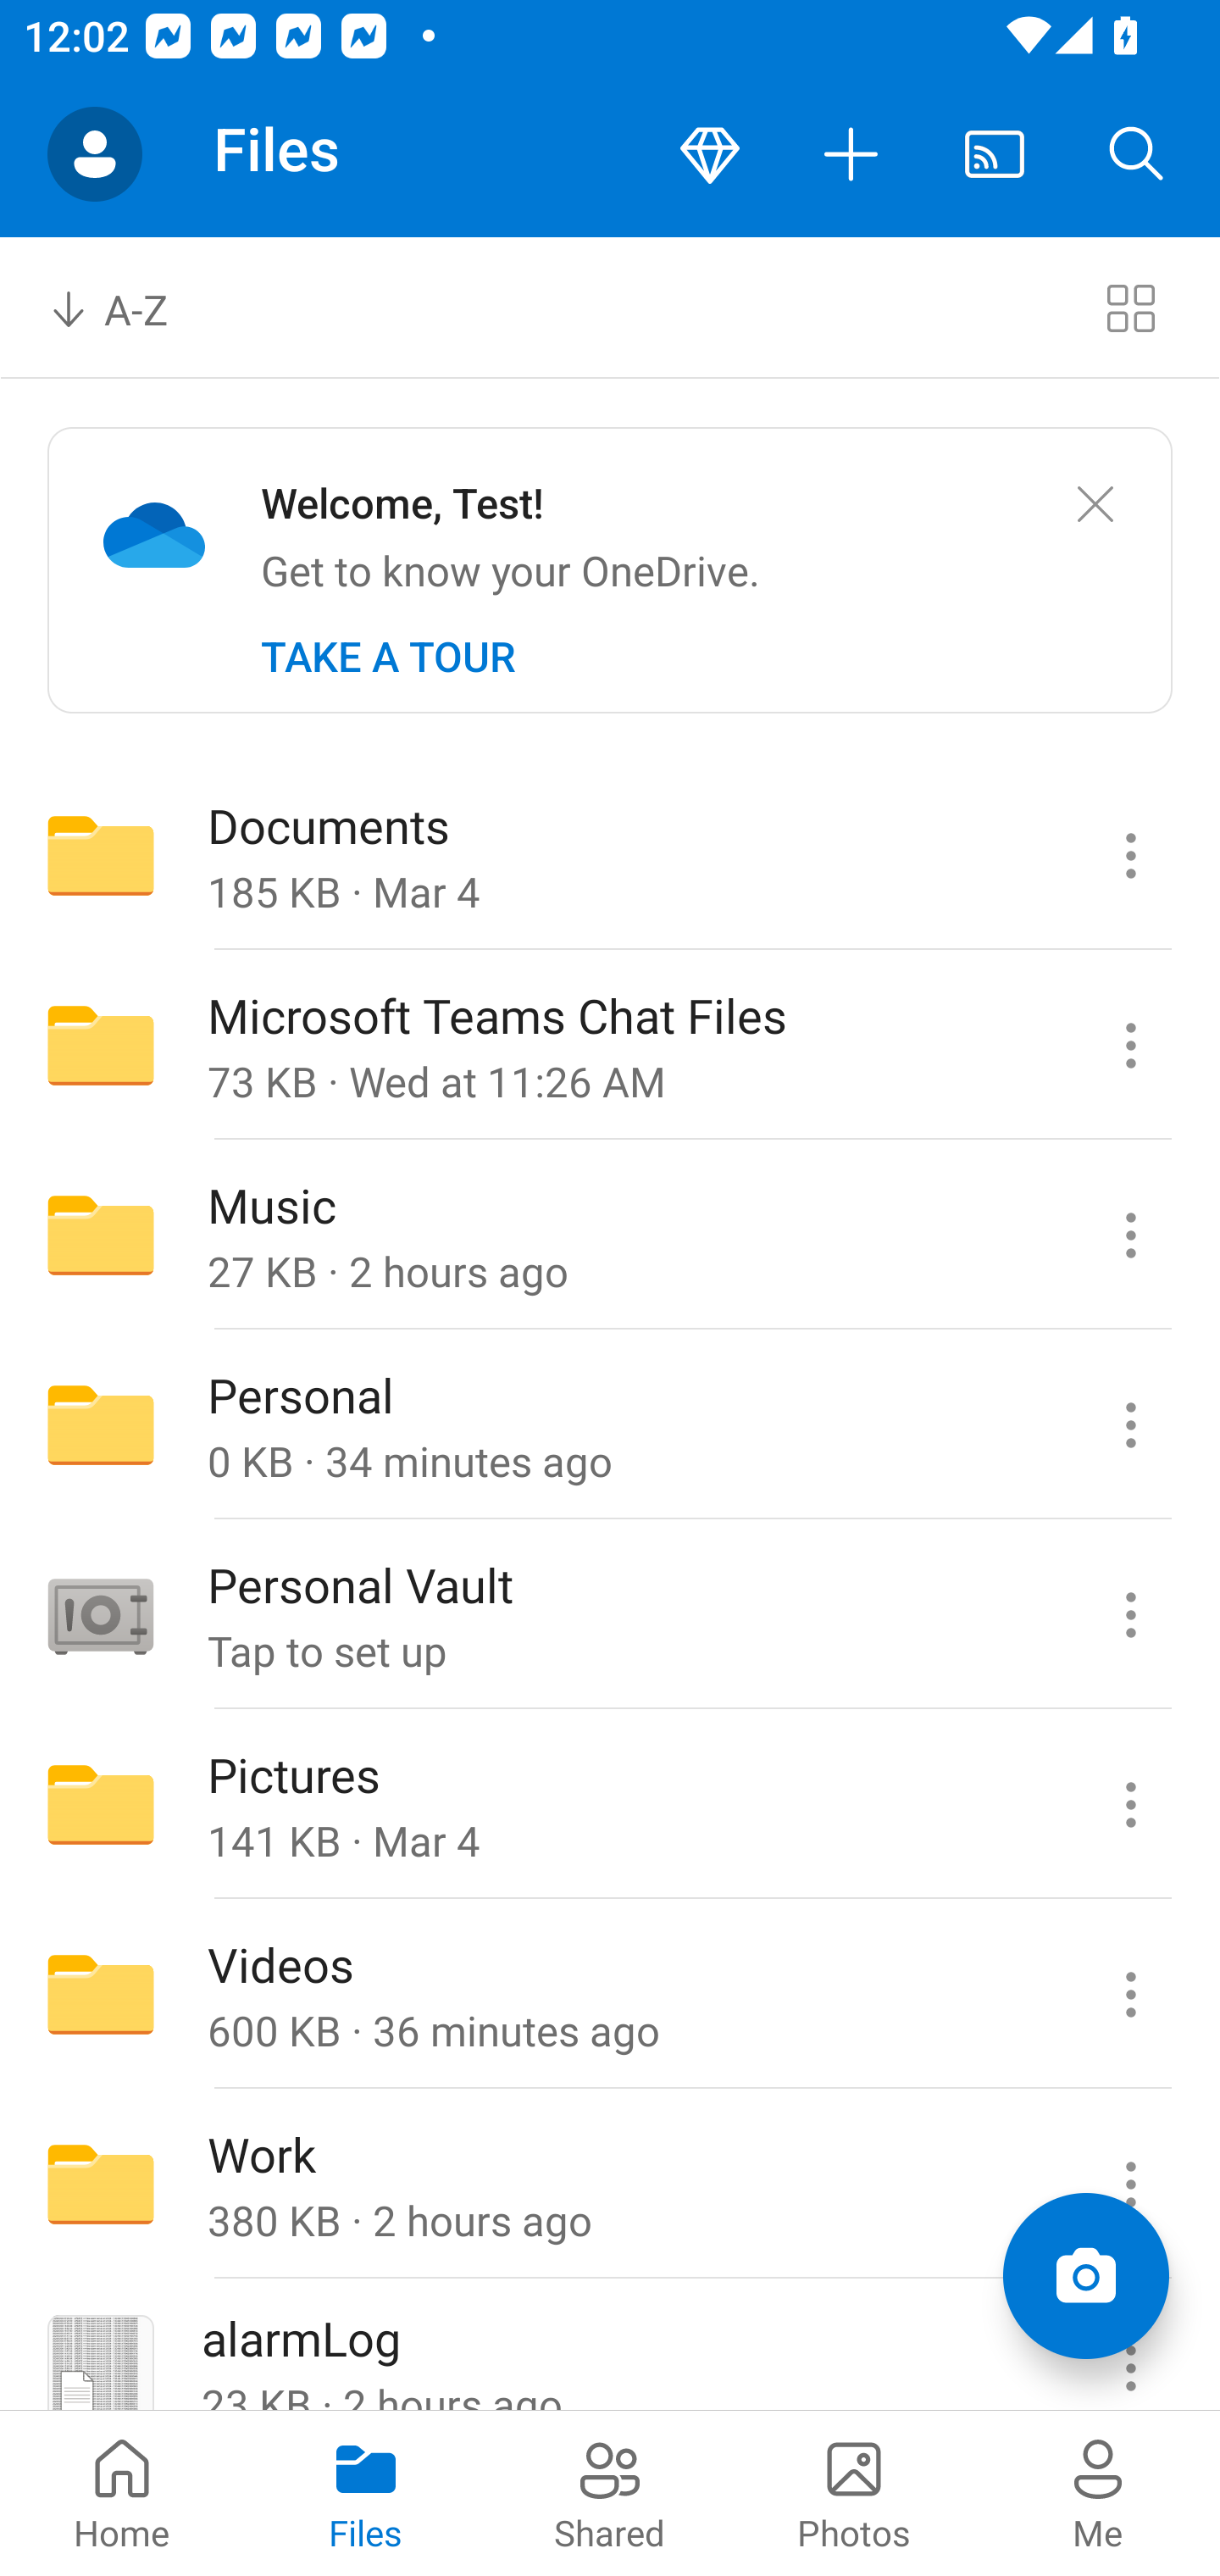  I want to click on Photos pivot Photos, so click(854, 2493).